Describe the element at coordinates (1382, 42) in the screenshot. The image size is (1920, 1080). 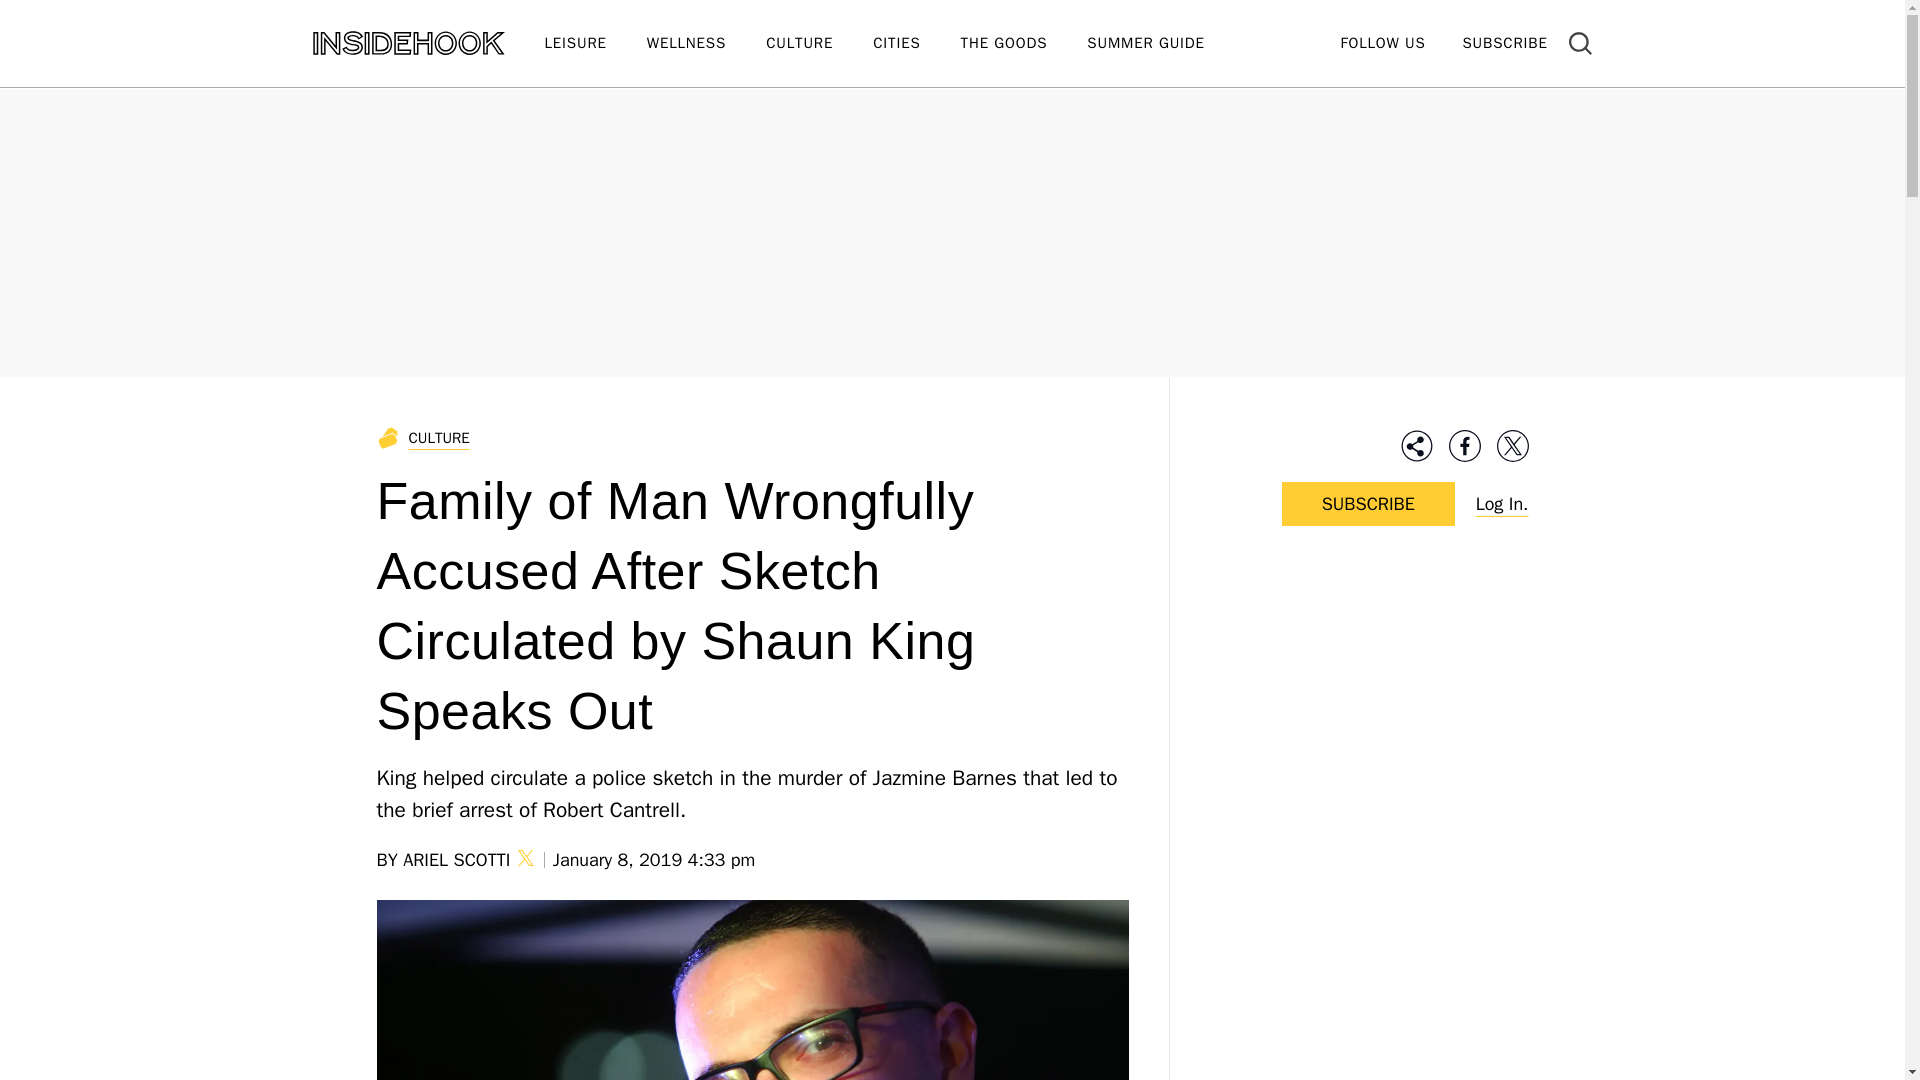
I see `FOLLOW US` at that location.